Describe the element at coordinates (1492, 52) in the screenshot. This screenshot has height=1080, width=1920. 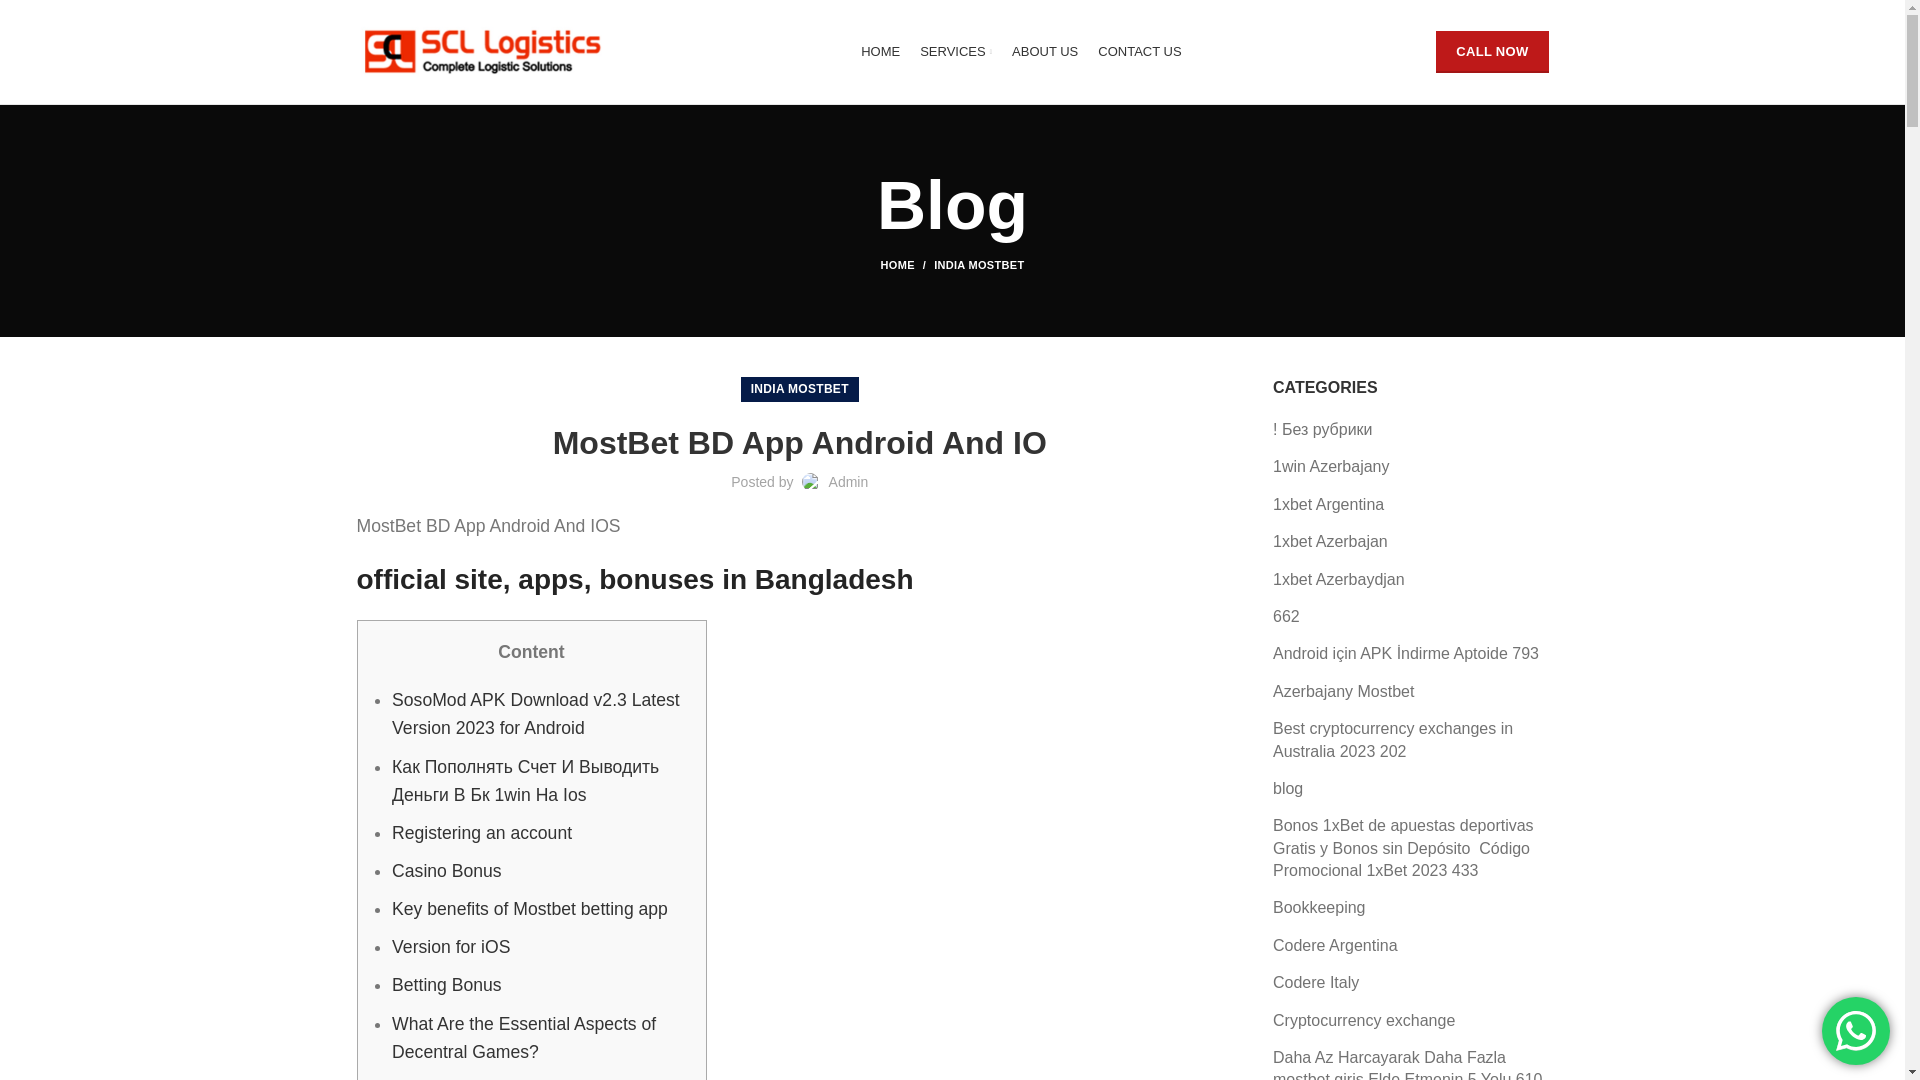
I see `CALL NOW` at that location.